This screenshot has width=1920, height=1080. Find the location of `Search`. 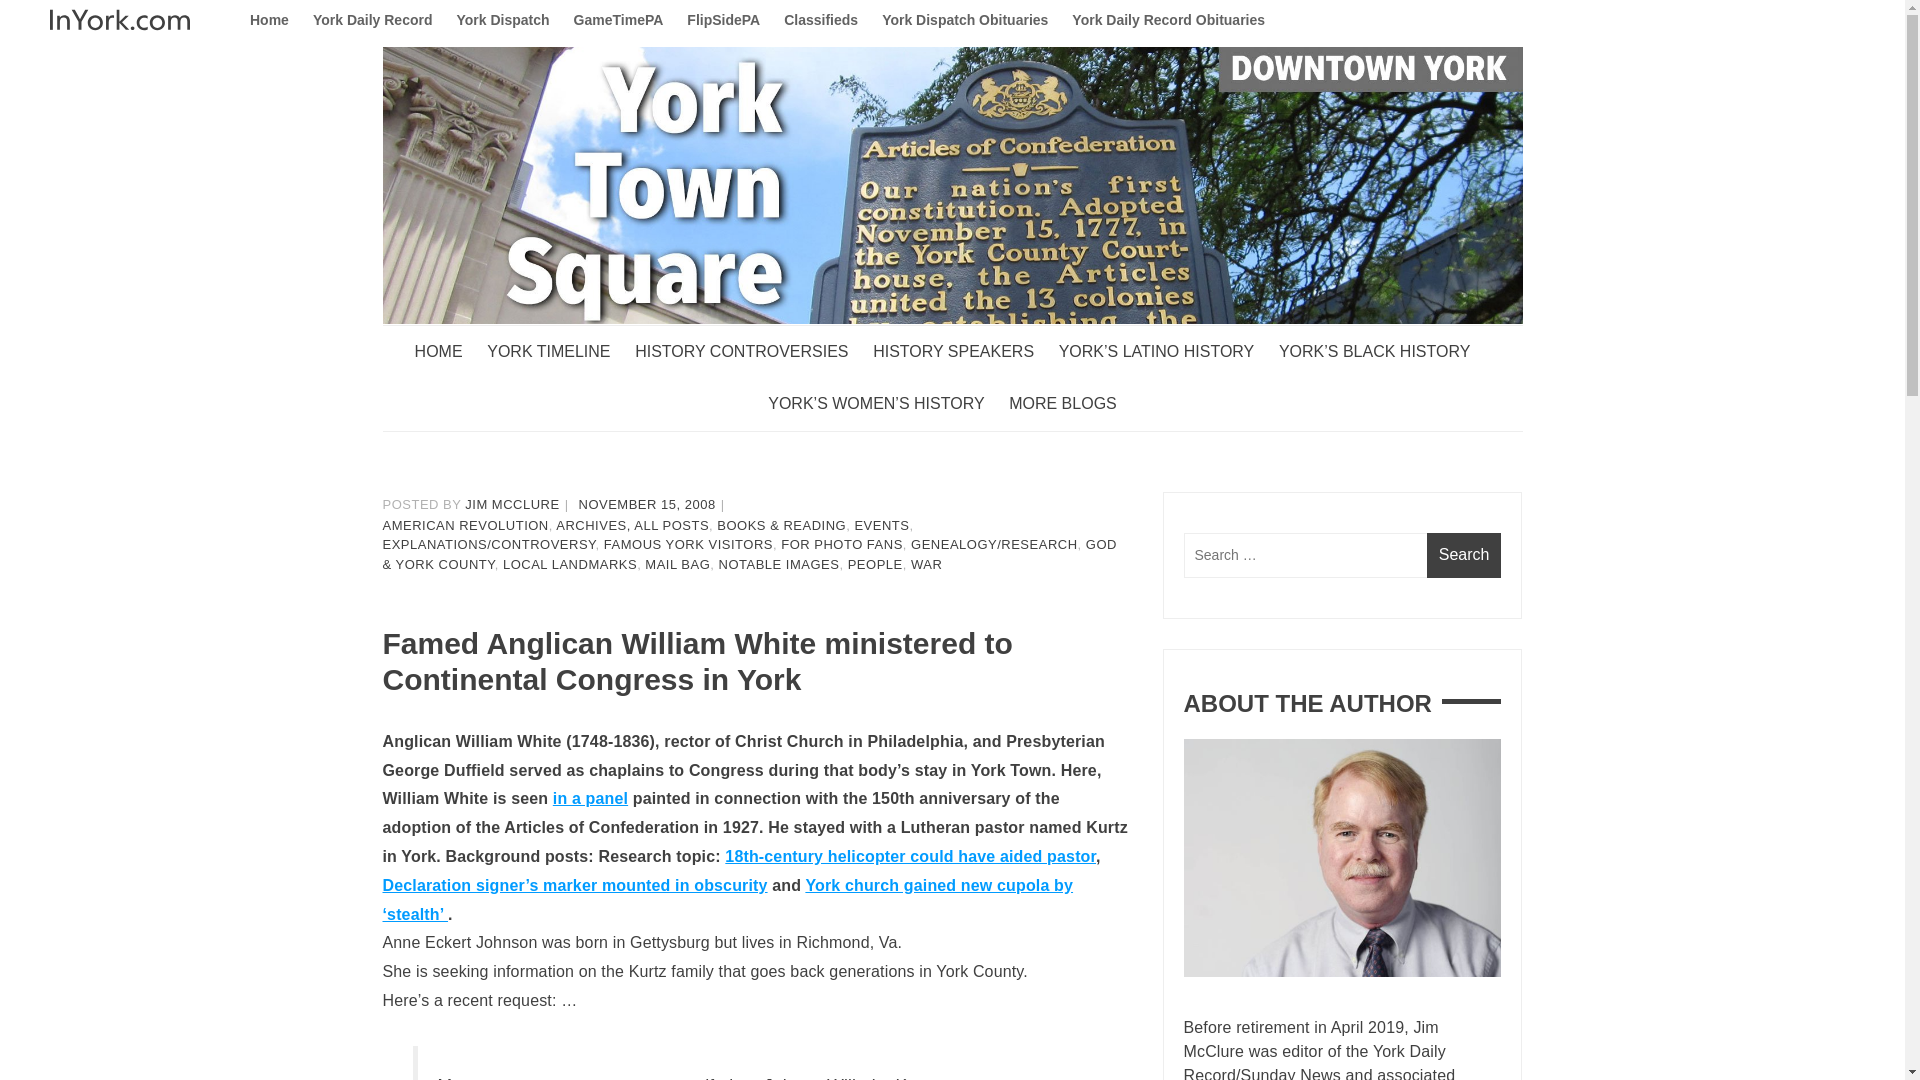

Search is located at coordinates (1464, 555).